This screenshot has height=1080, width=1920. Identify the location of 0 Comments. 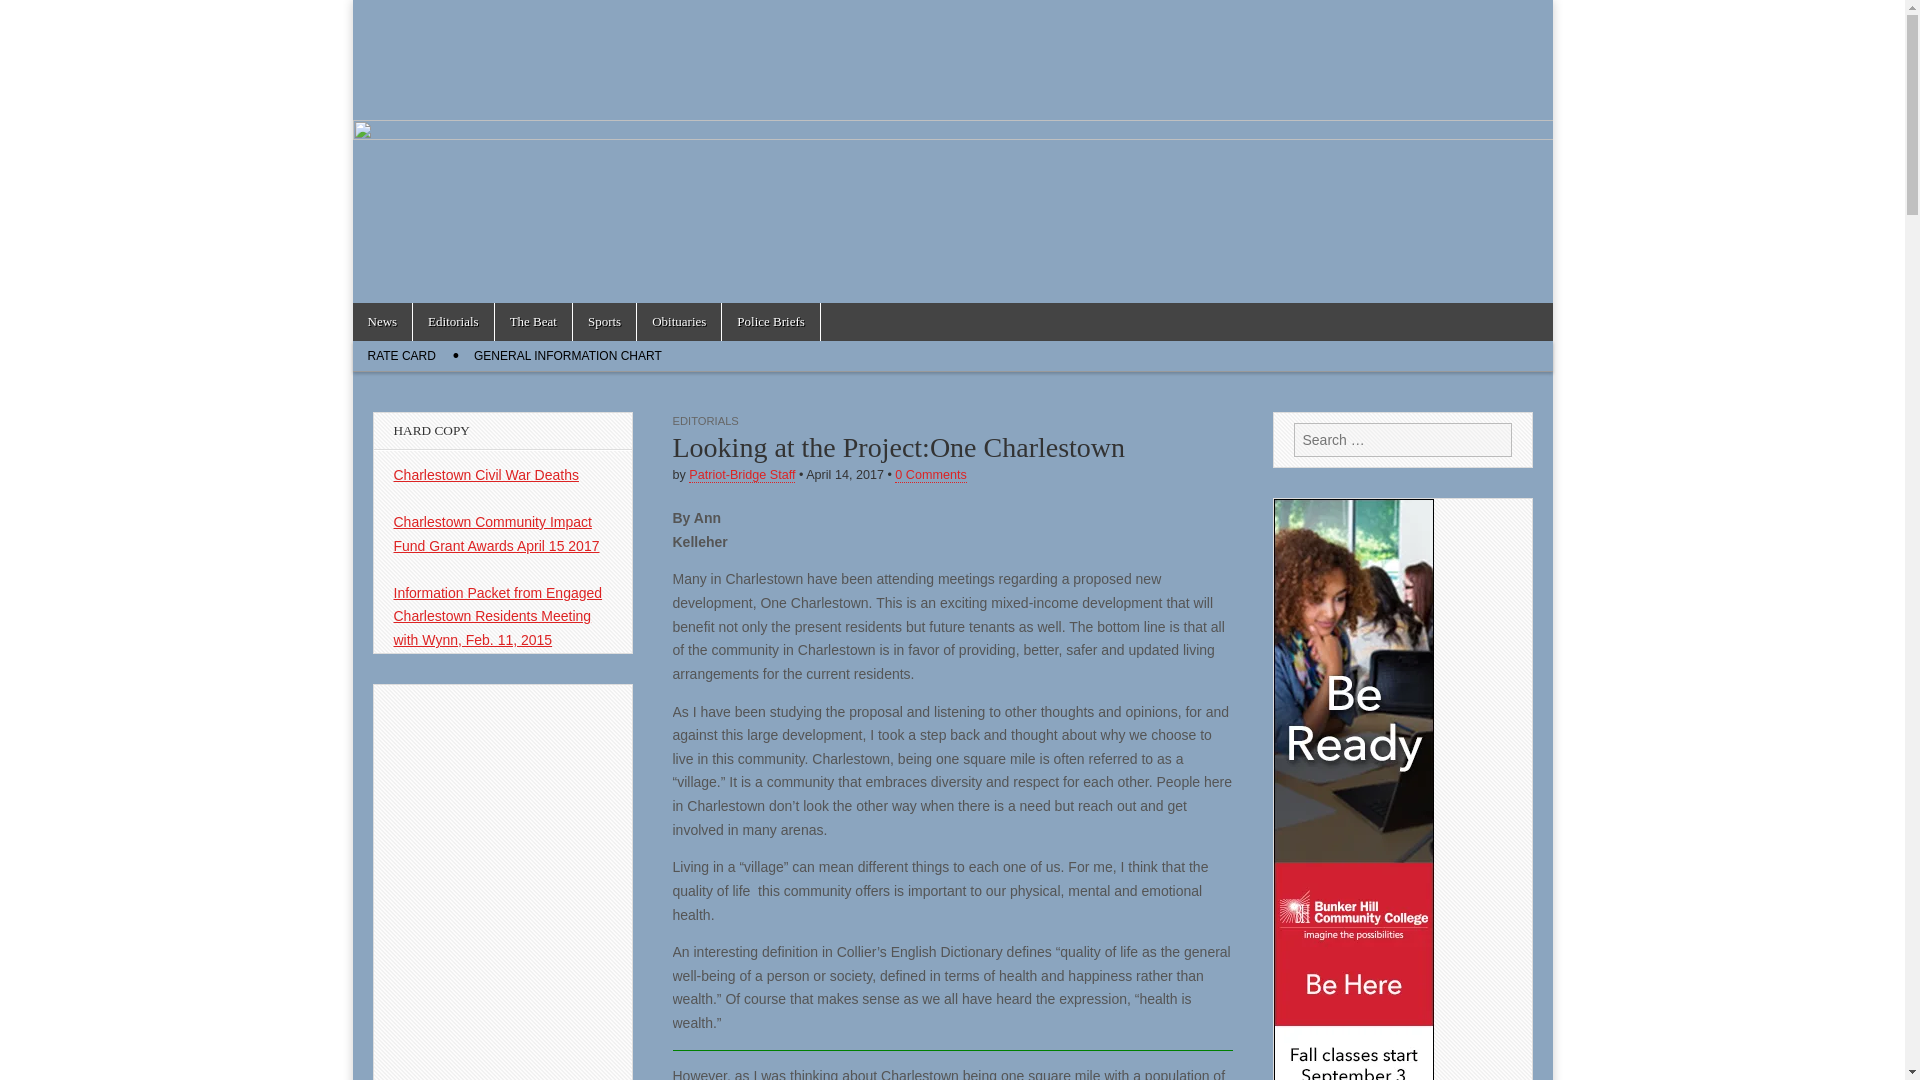
(930, 474).